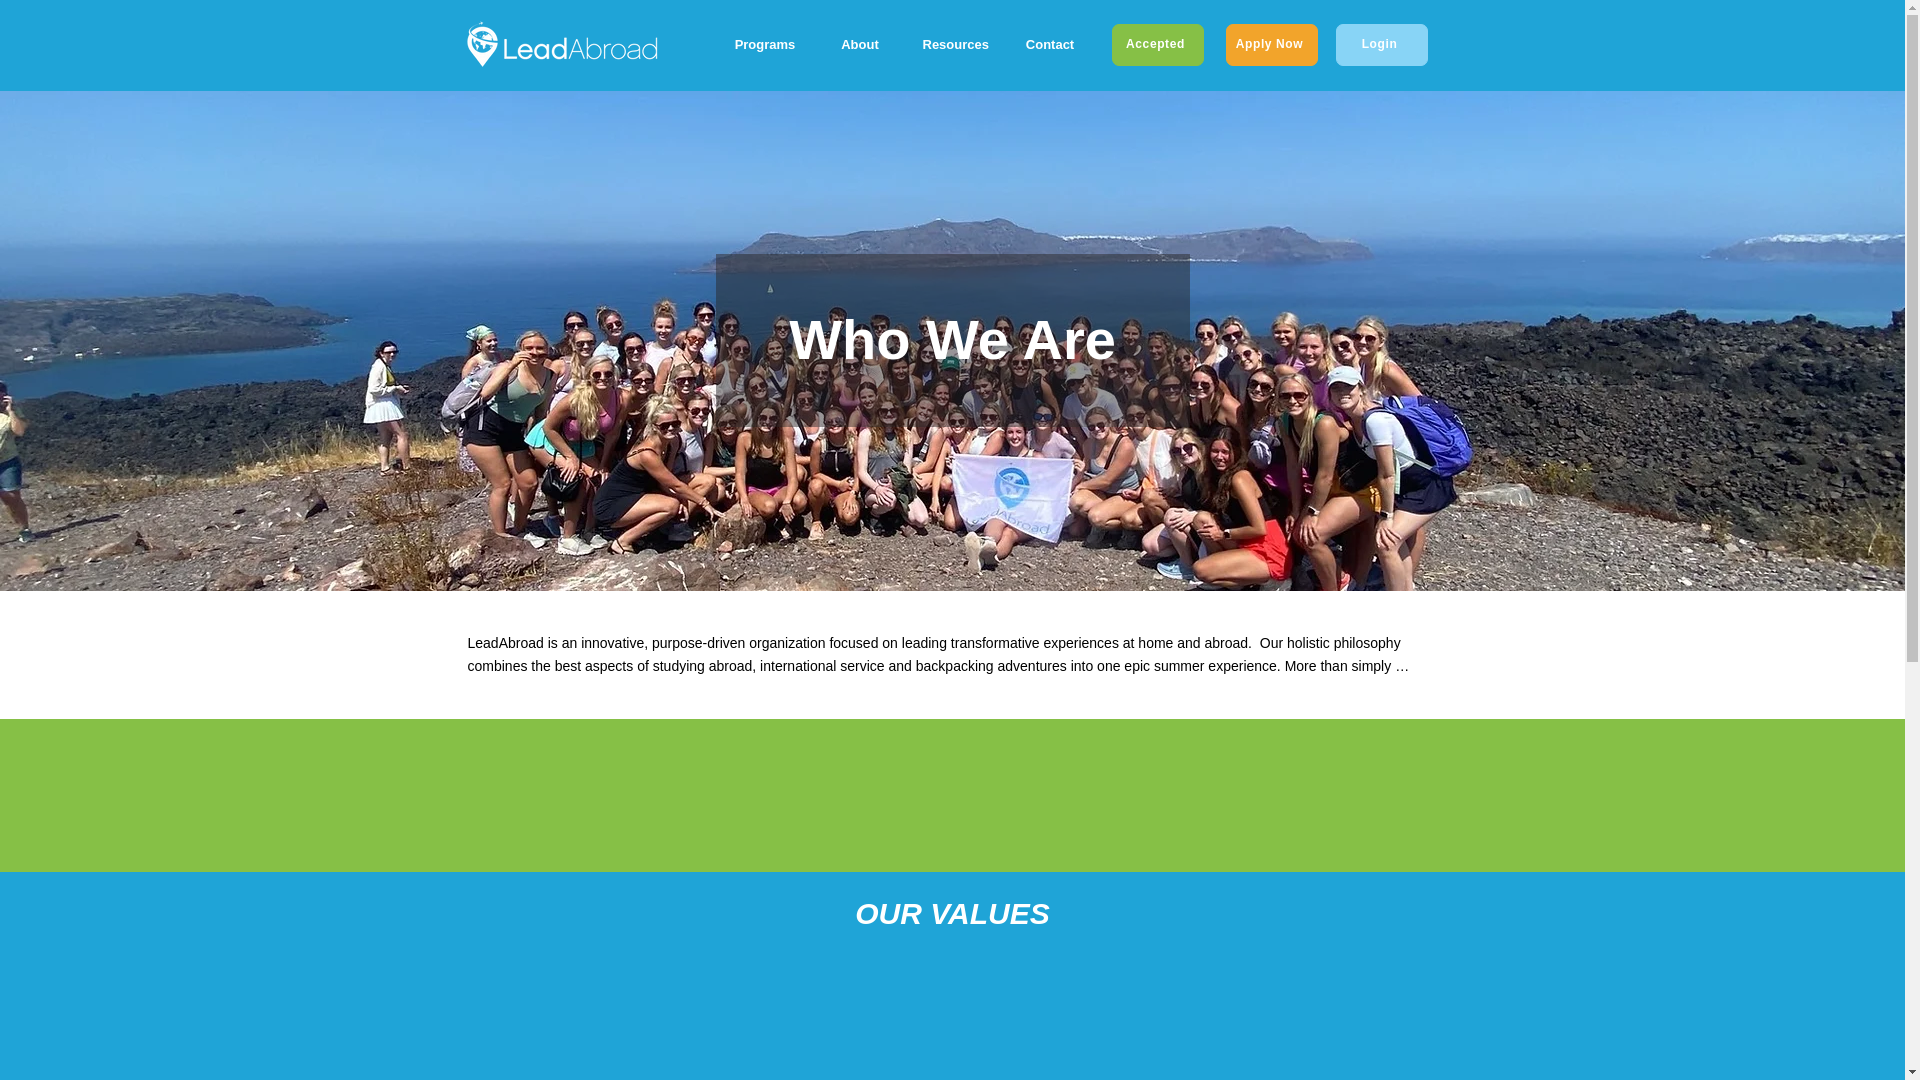 This screenshot has width=1920, height=1080. I want to click on Contact, so click(1049, 44).